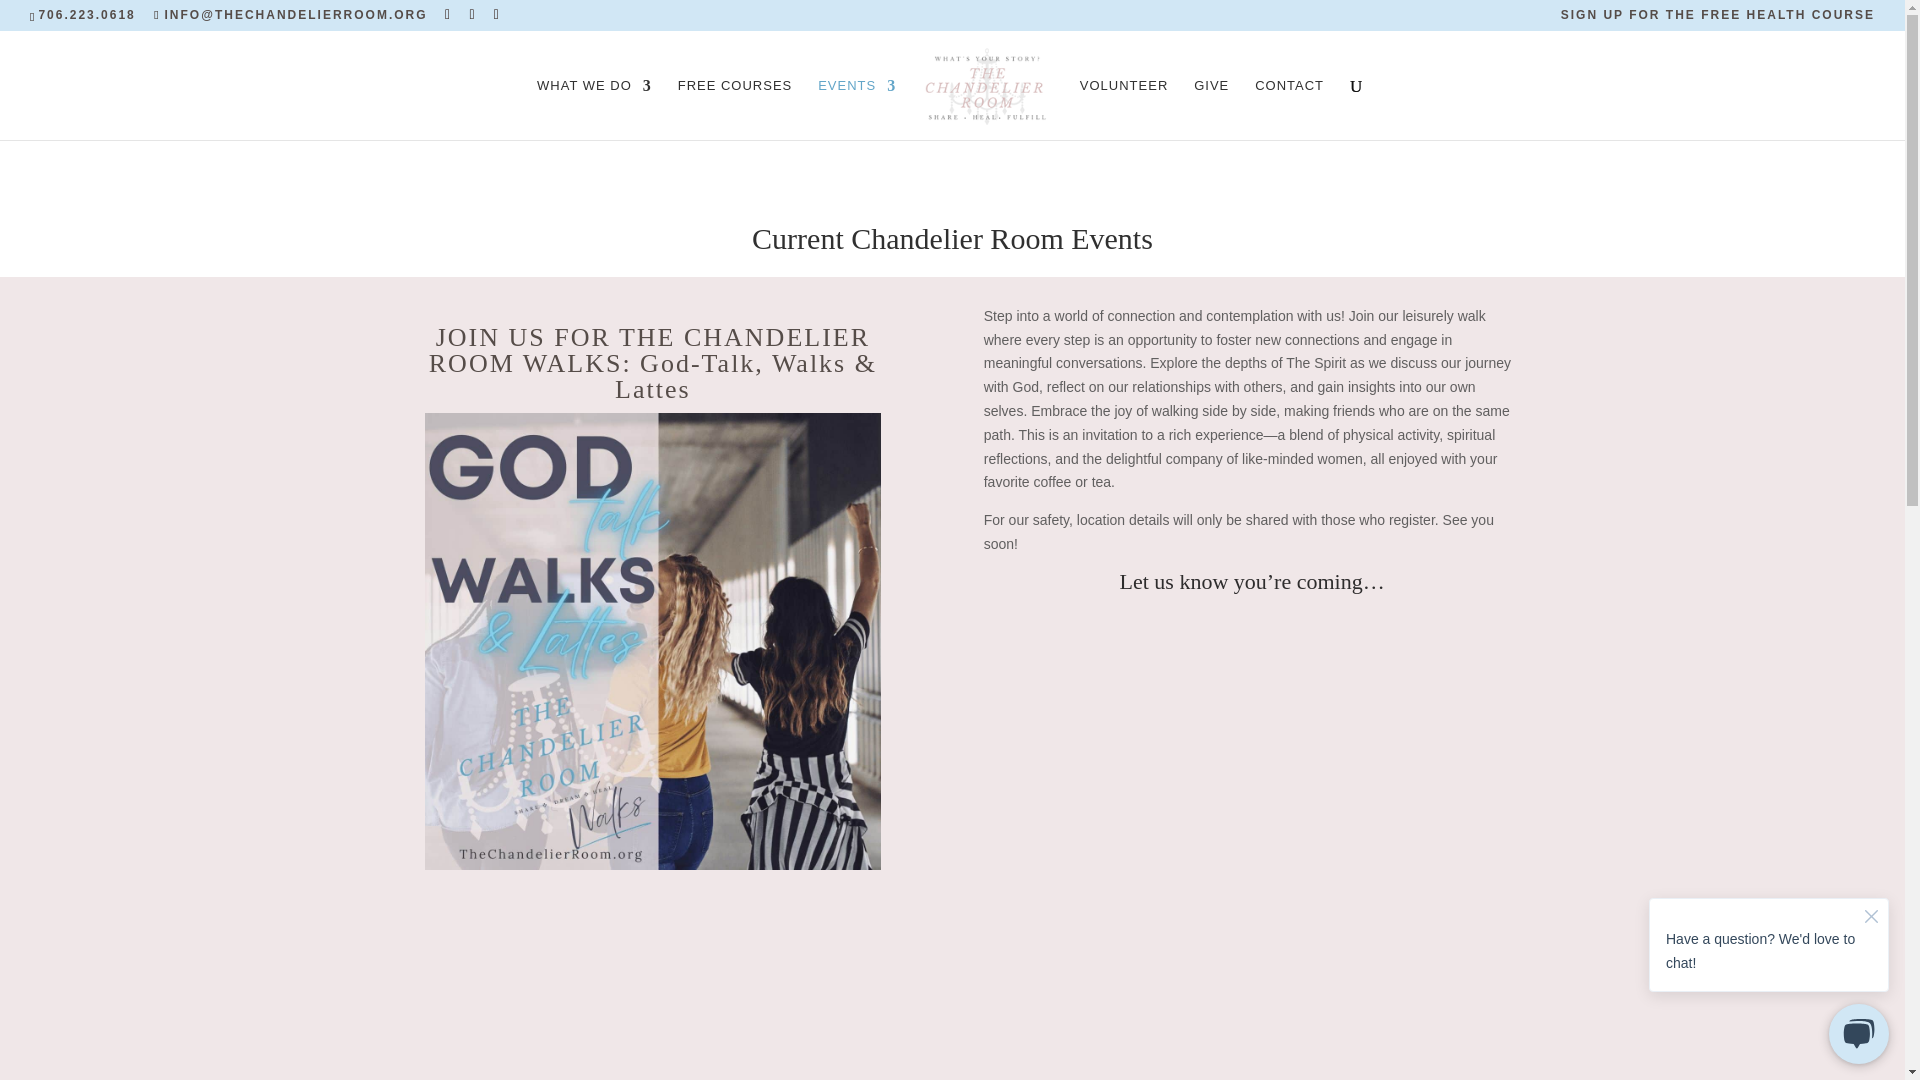 This screenshot has height=1080, width=1920. What do you see at coordinates (734, 109) in the screenshot?
I see `FREE COURSES` at bounding box center [734, 109].